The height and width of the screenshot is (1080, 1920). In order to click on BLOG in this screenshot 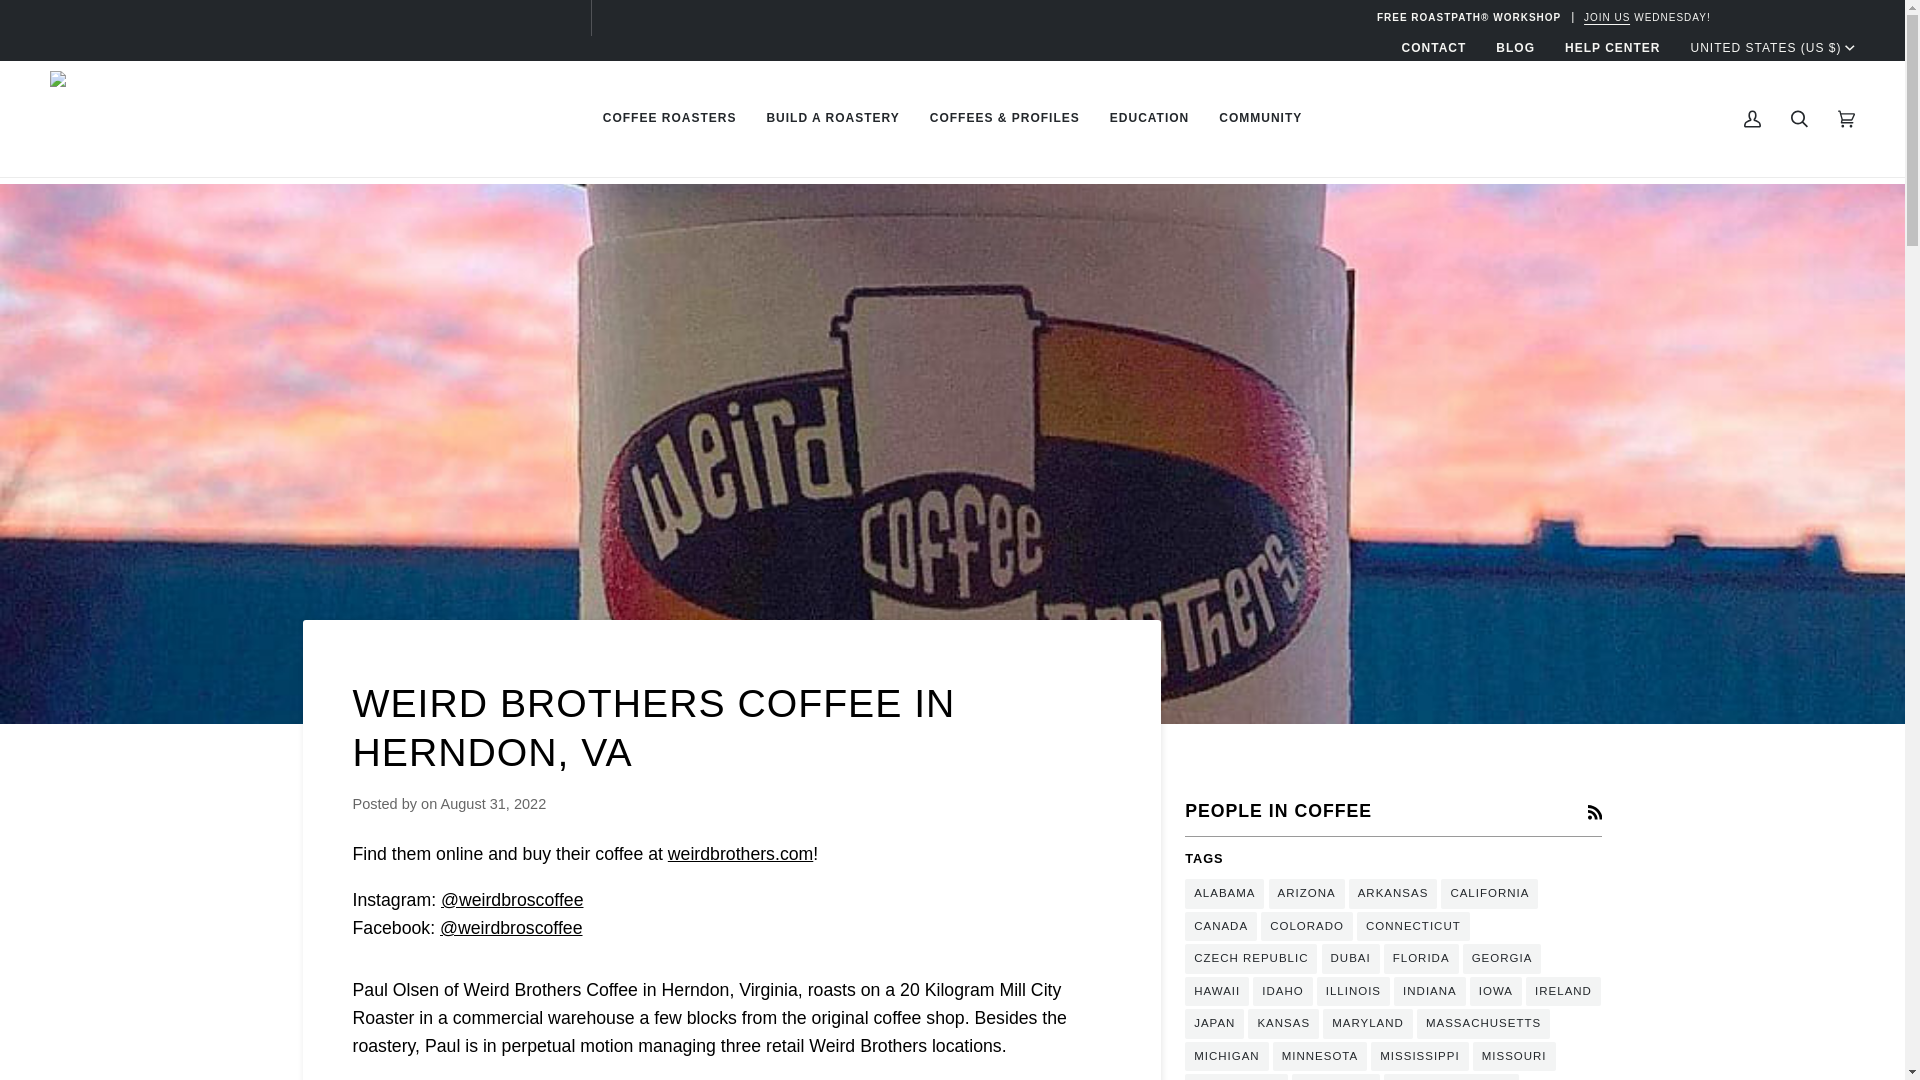, I will do `click(1514, 48)`.